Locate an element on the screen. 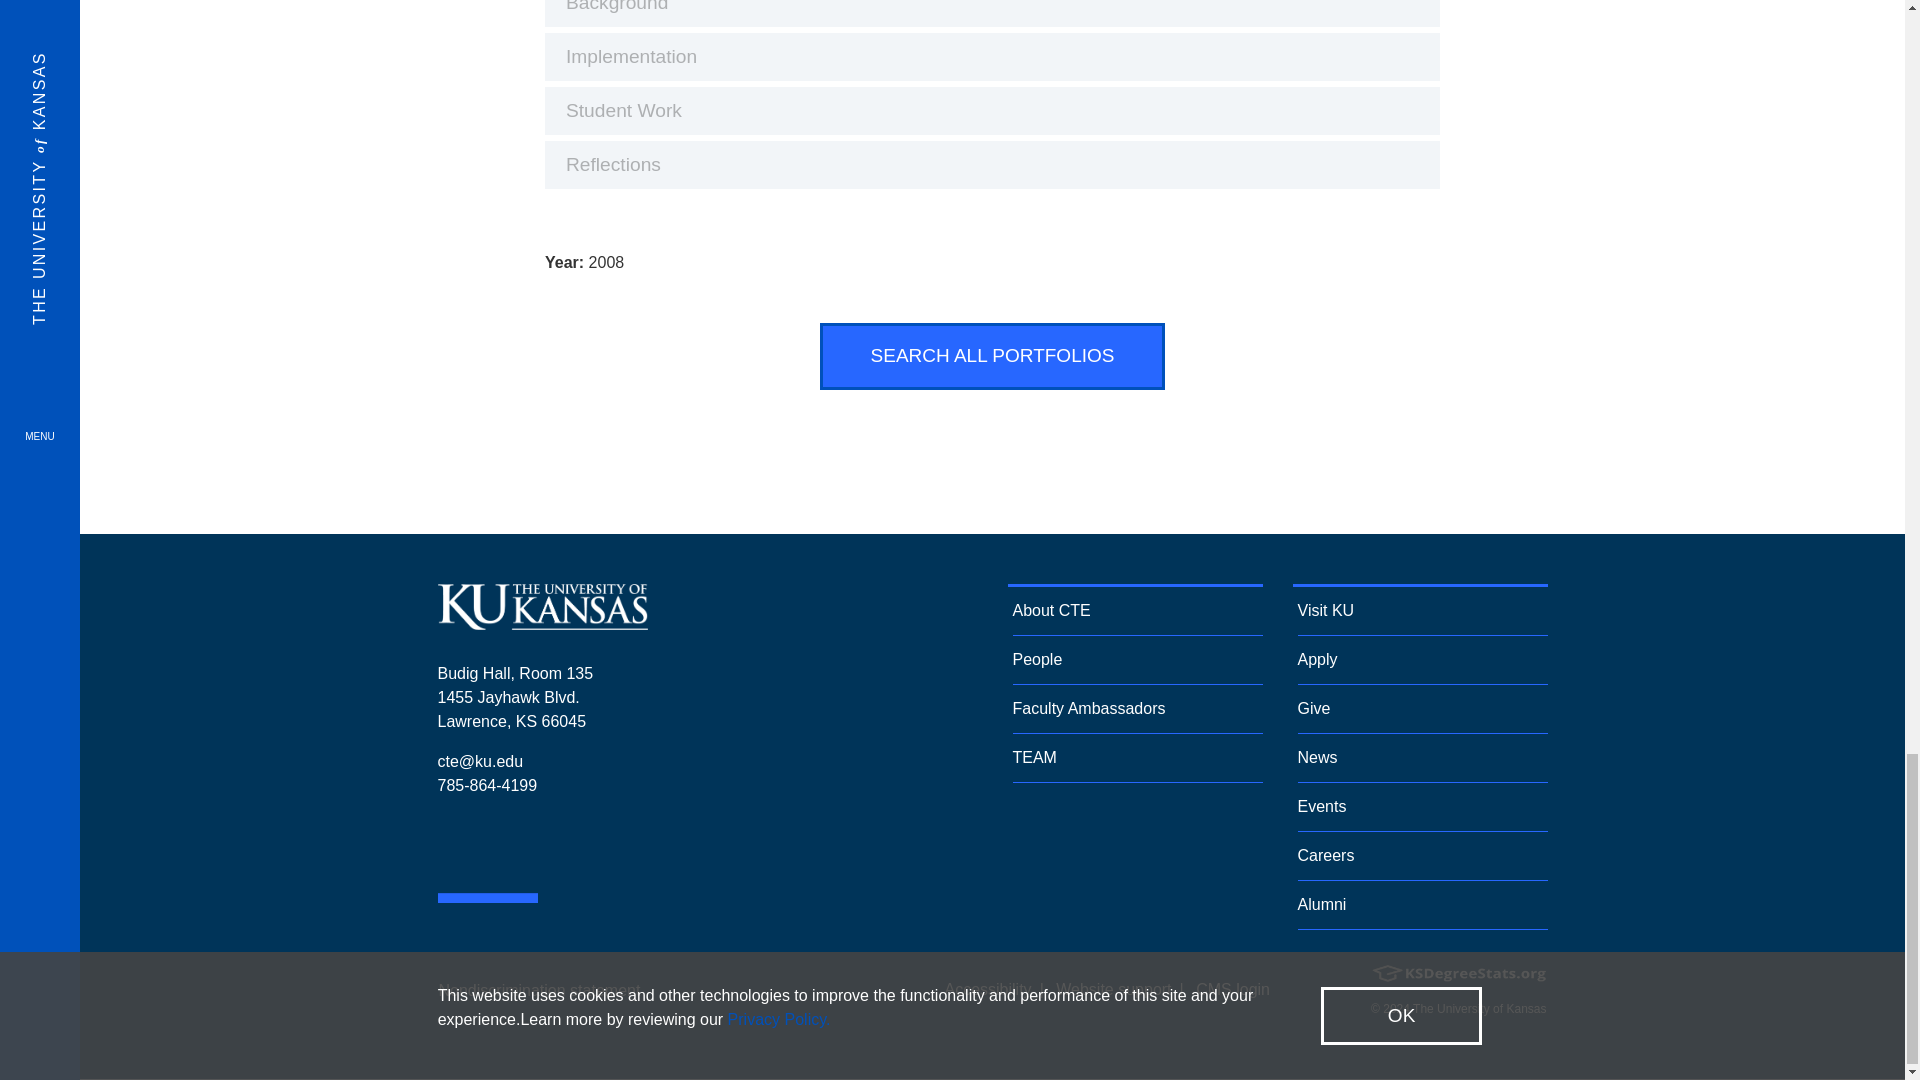  The University of Kansas is located at coordinates (542, 621).